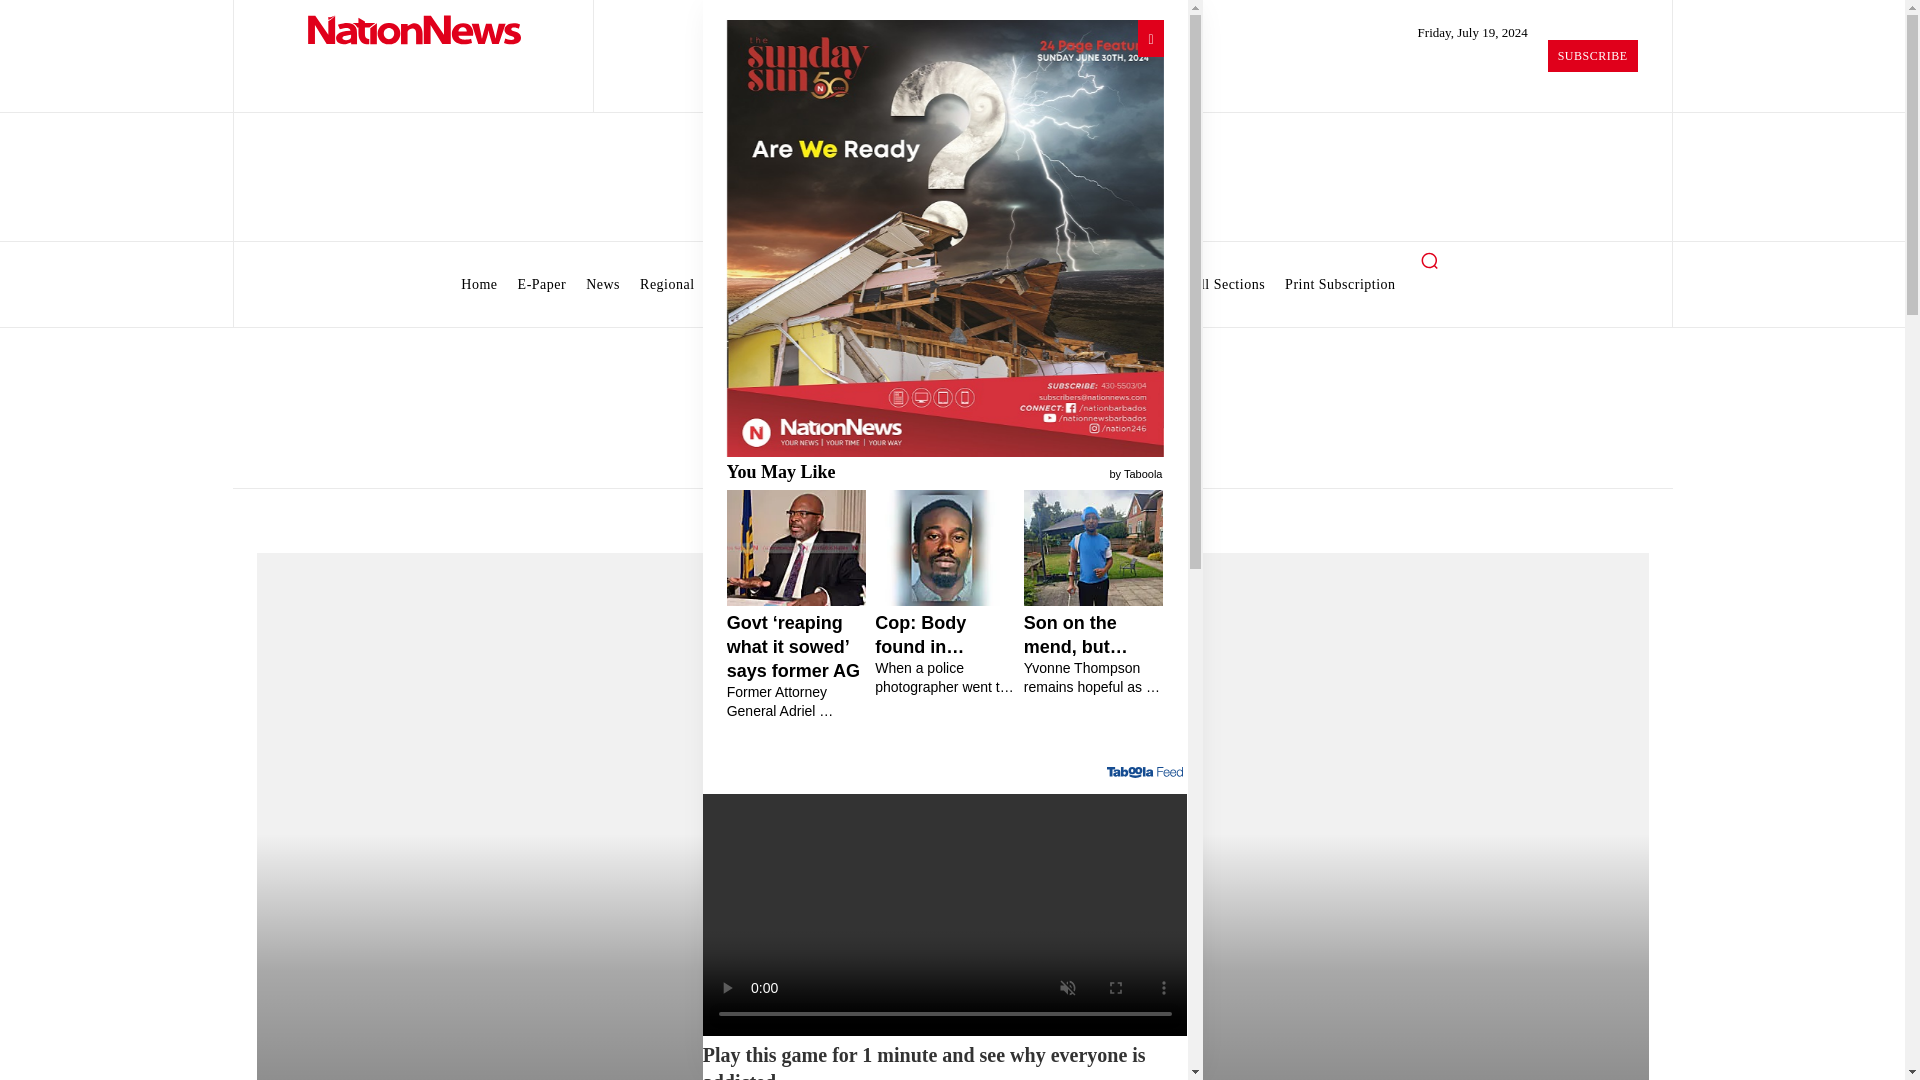 This screenshot has height=1080, width=1920. Describe the element at coordinates (945, 654) in the screenshot. I see `Cop: Body found in shallow grave` at that location.